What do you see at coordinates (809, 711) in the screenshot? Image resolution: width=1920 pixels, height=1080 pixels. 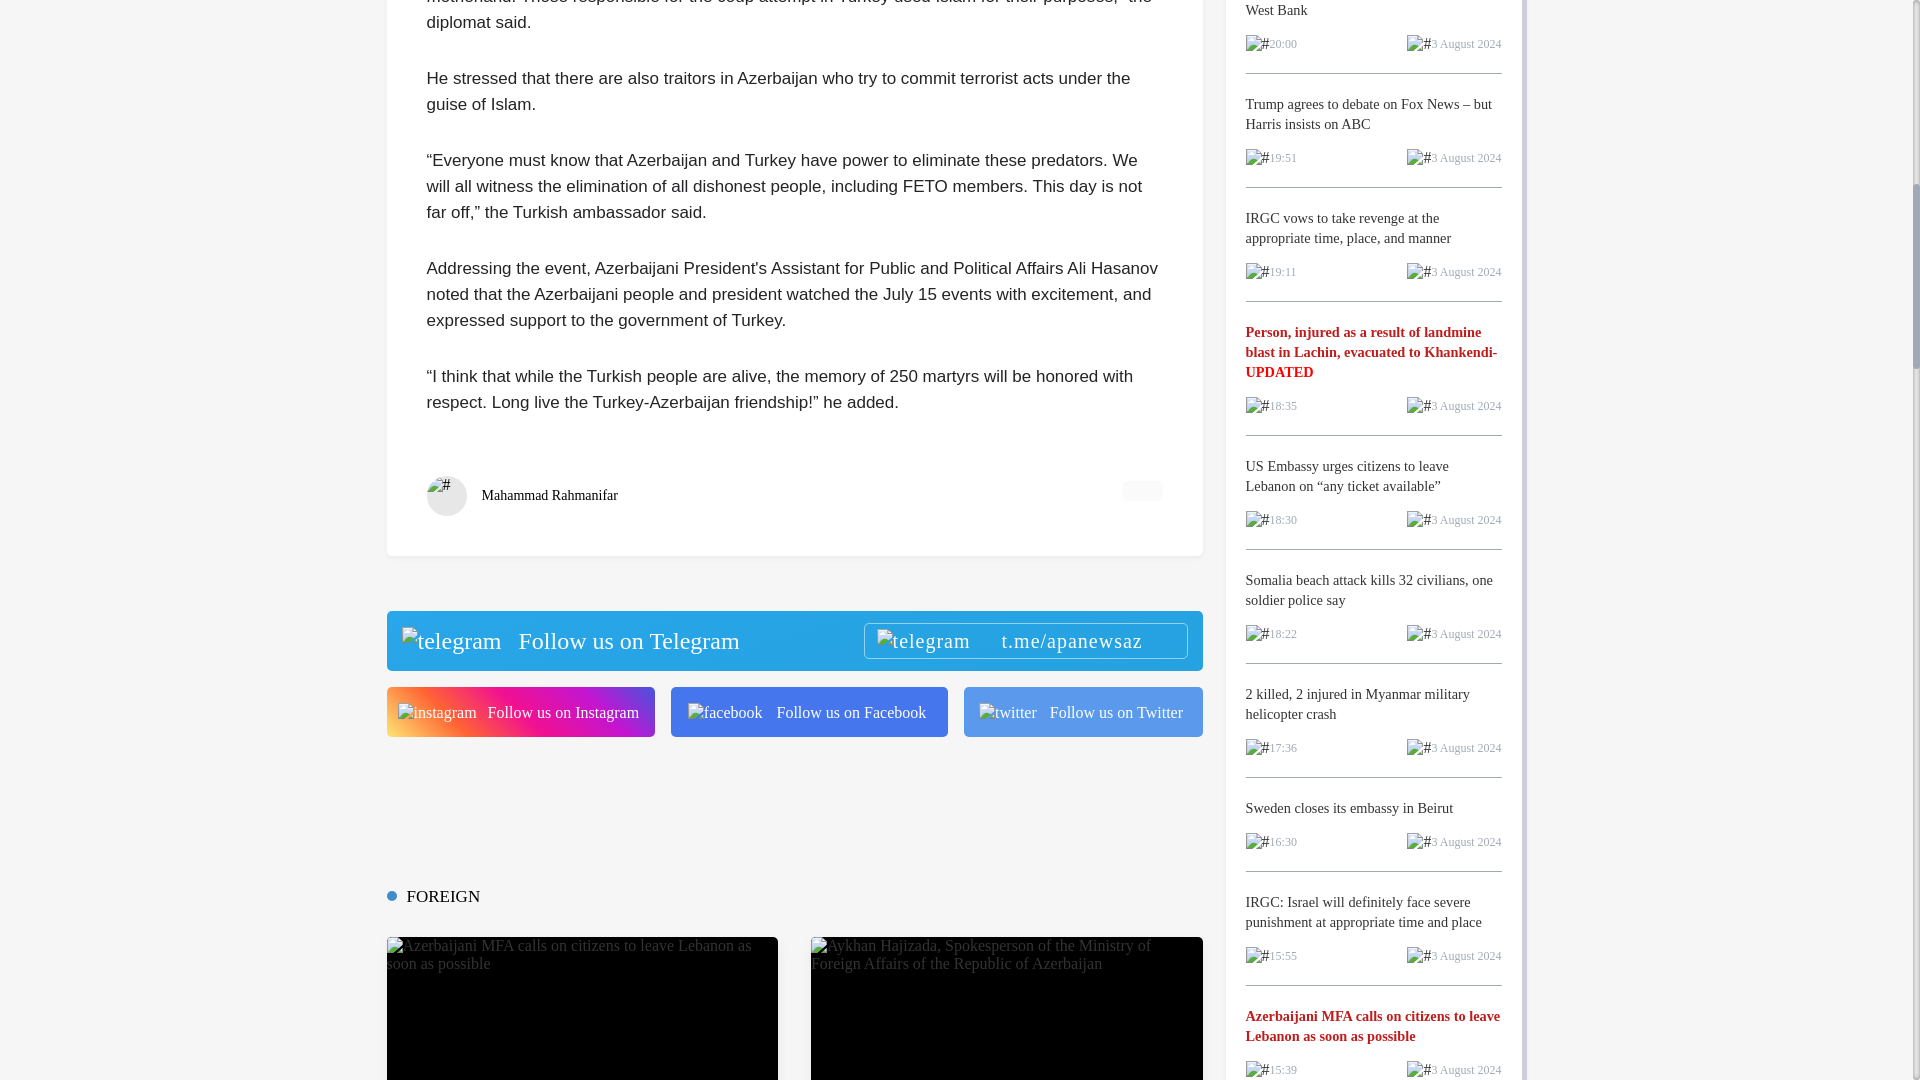 I see `Follow us on Facebook` at bounding box center [809, 711].